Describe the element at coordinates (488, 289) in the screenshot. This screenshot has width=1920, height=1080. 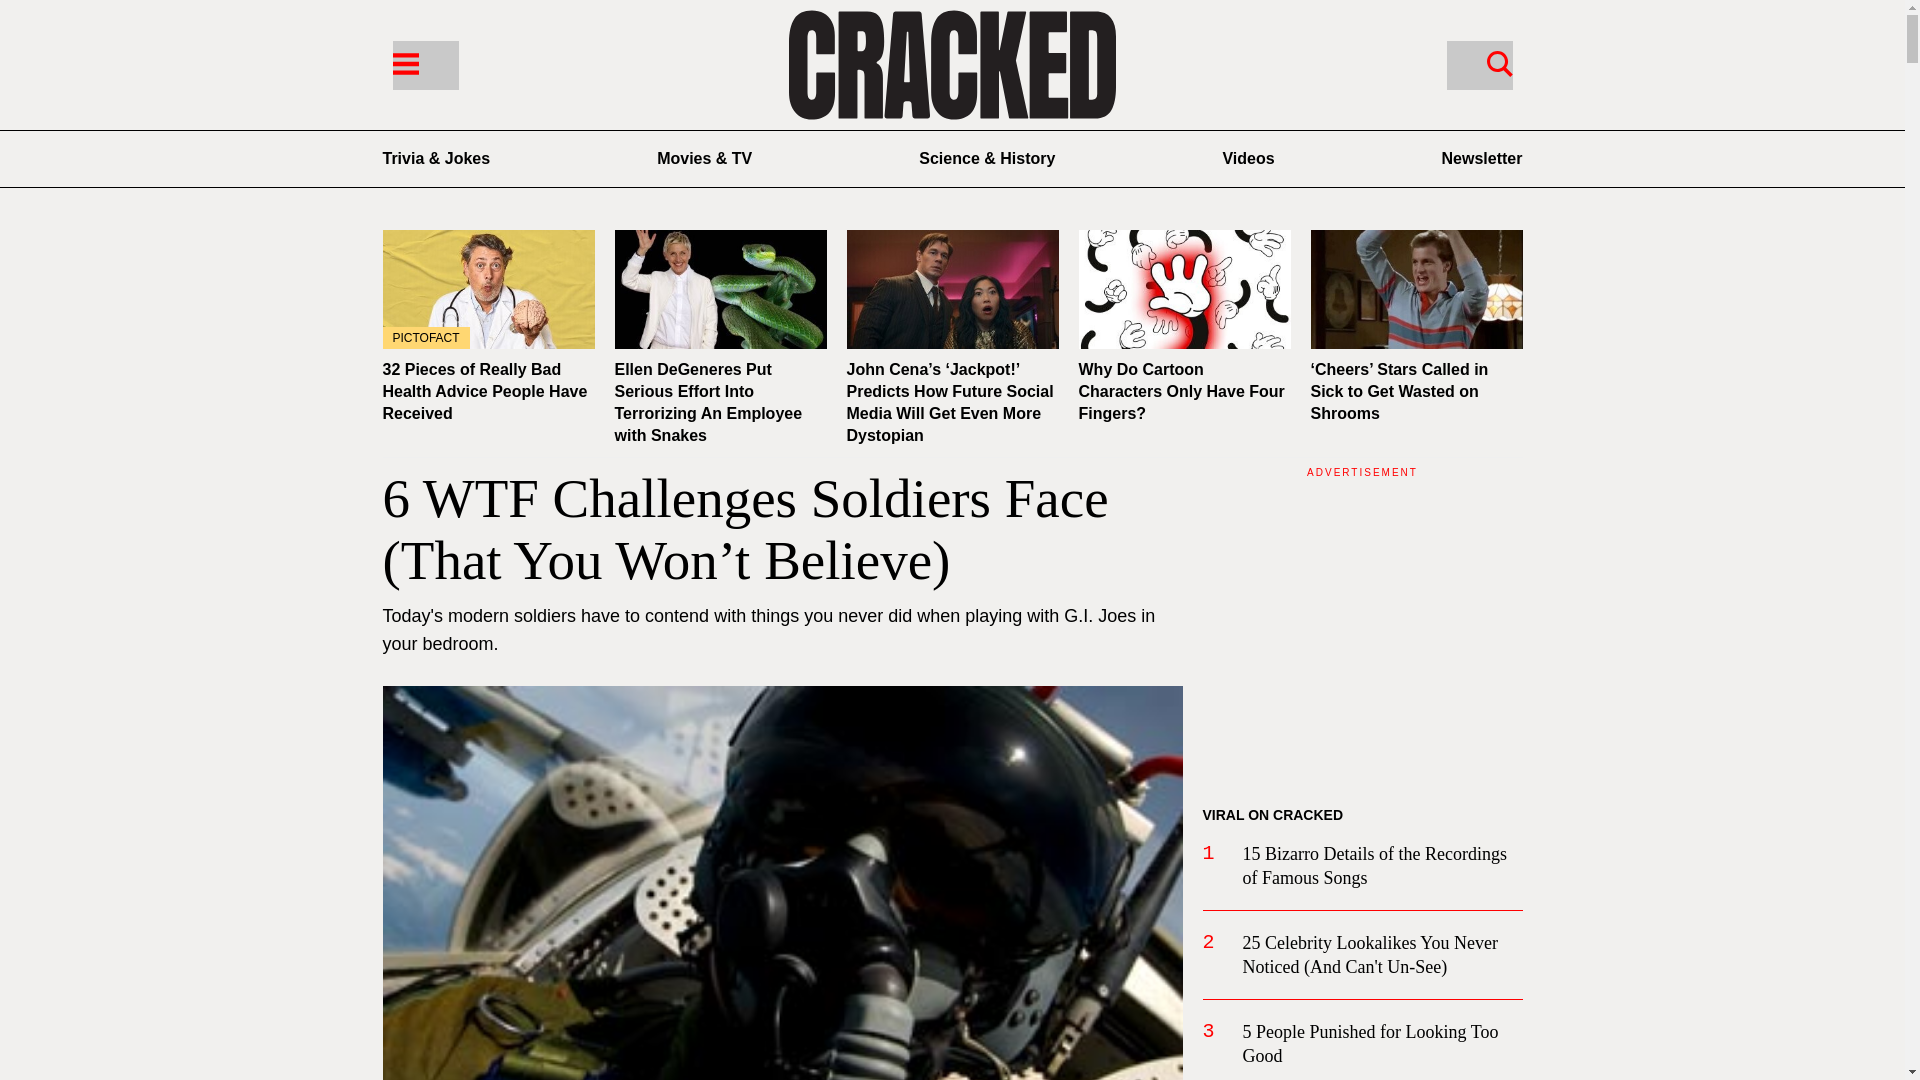
I see `PICTOFACT` at that location.